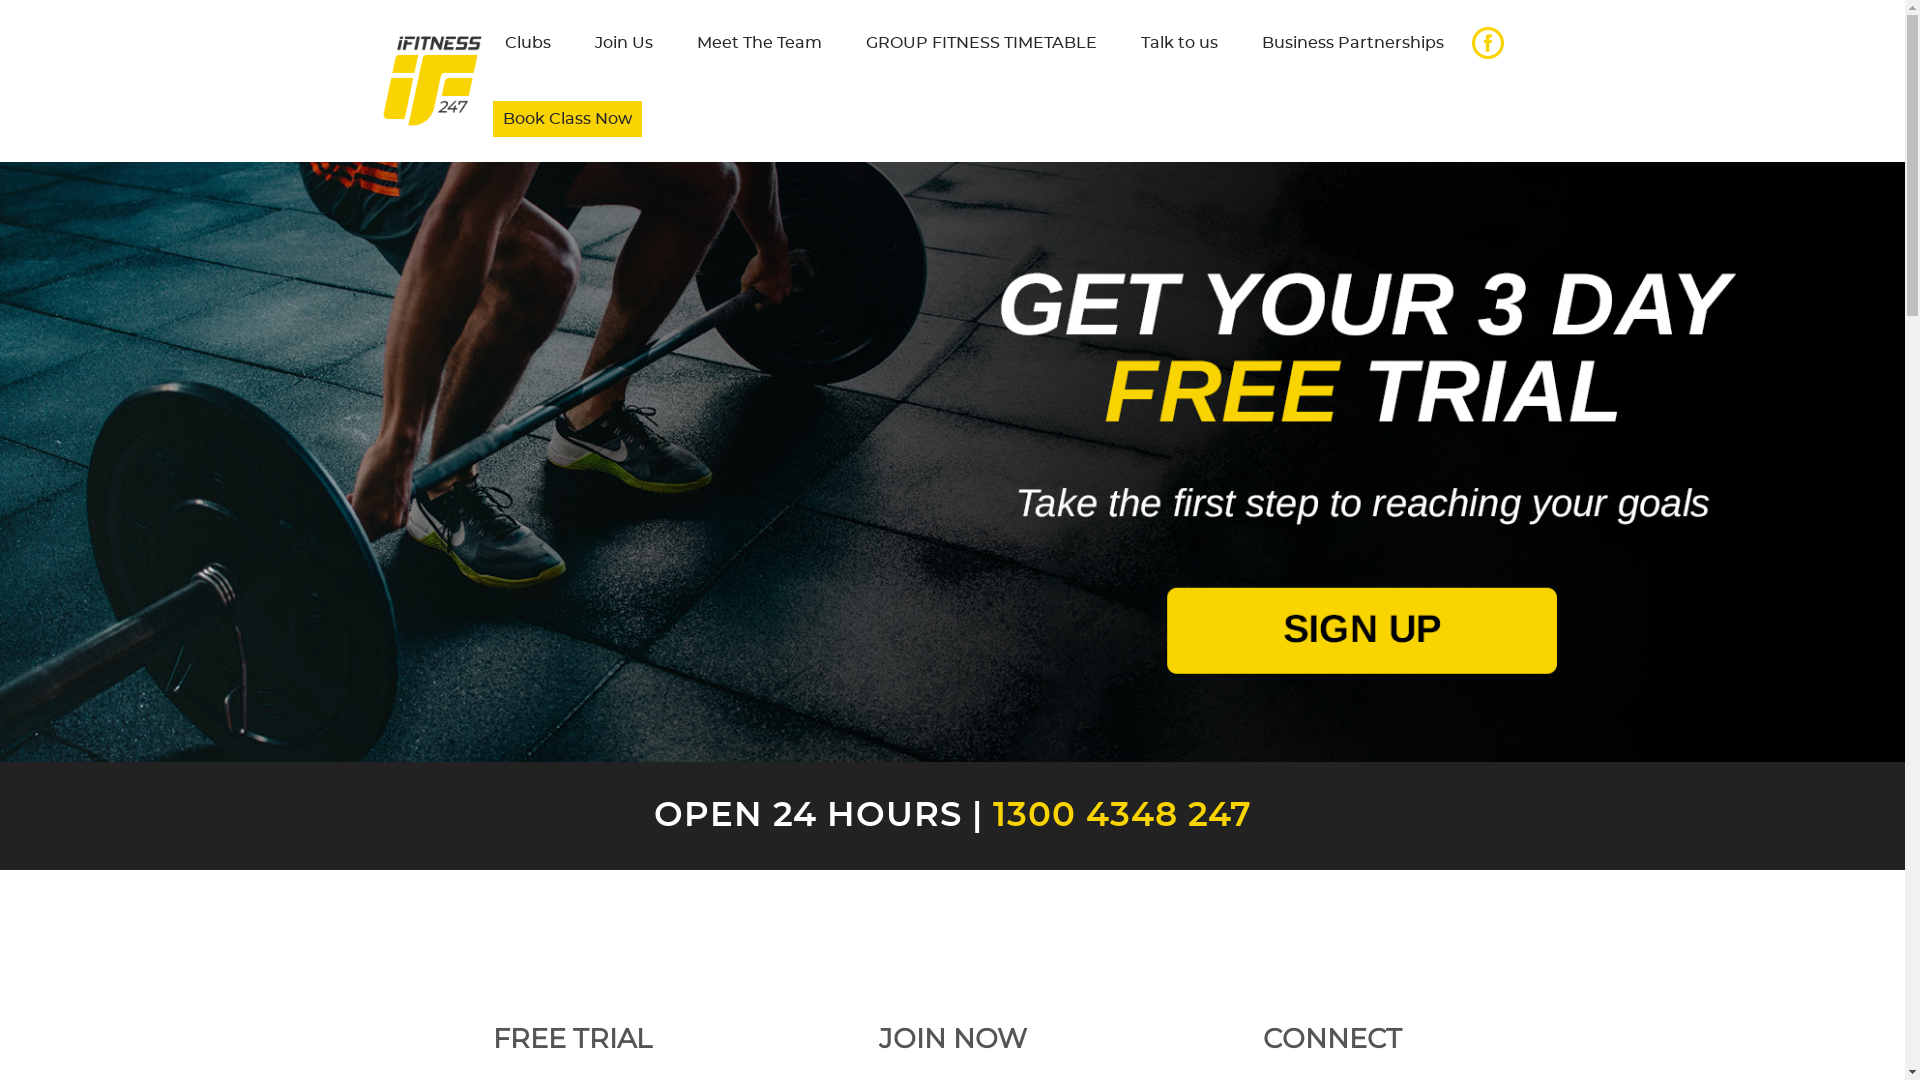 The height and width of the screenshot is (1080, 1920). Describe the element at coordinates (1084, 816) in the screenshot. I see `1300 4348` at that location.